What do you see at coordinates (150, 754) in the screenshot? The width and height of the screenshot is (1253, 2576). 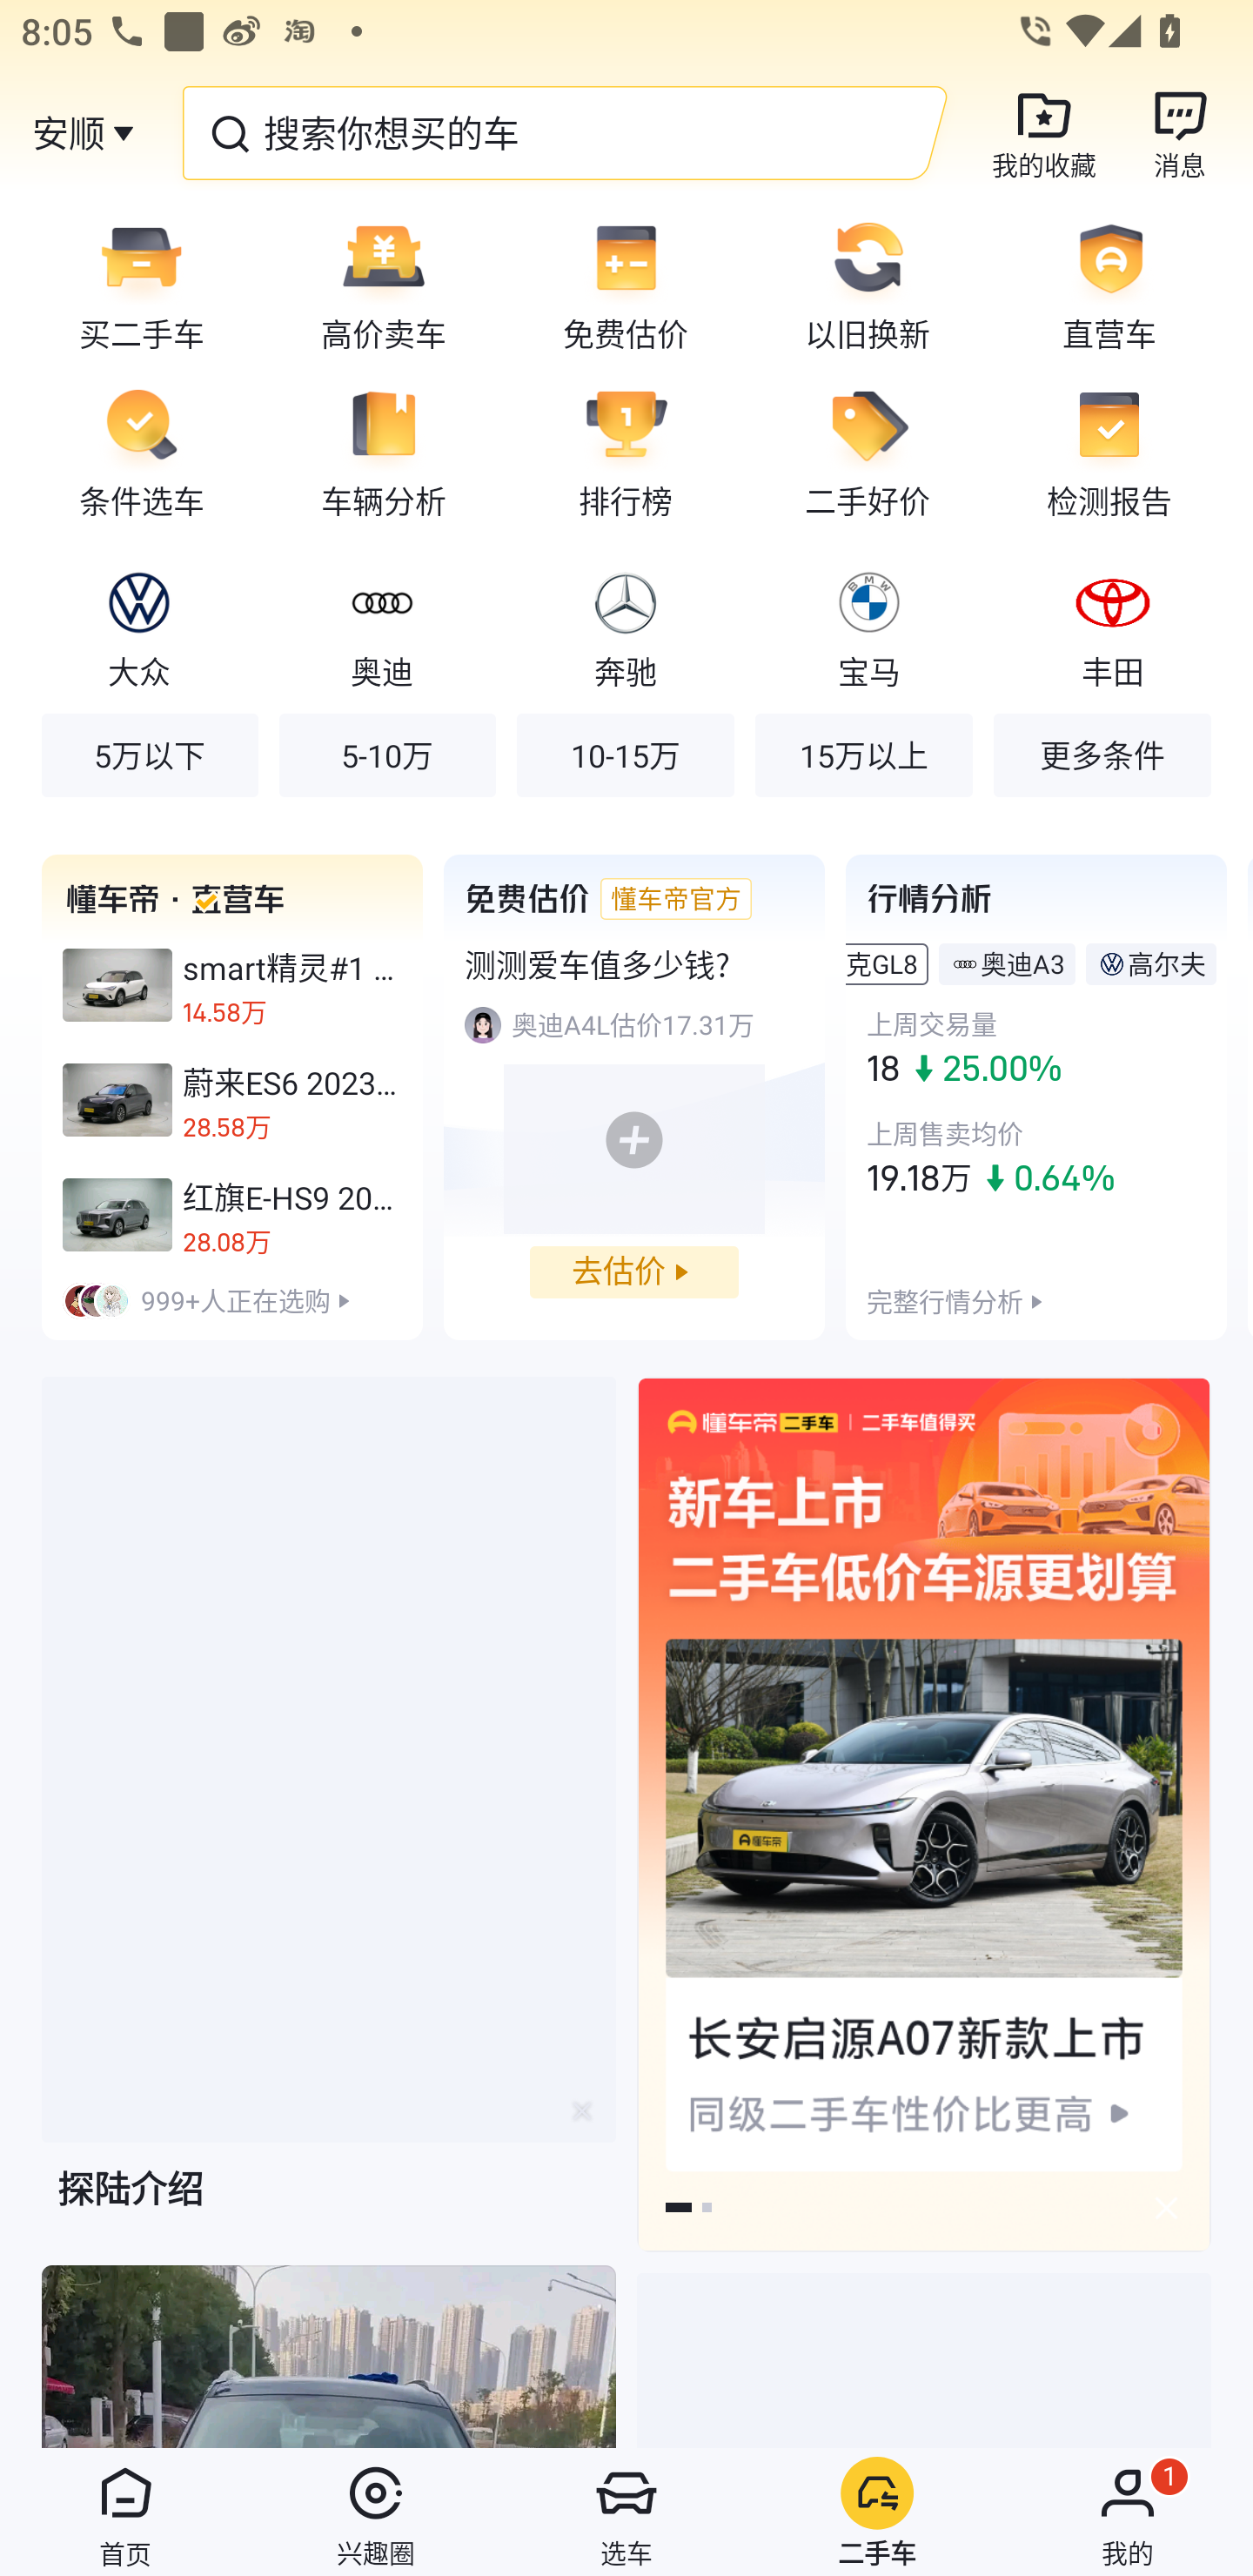 I see `5万以下` at bounding box center [150, 754].